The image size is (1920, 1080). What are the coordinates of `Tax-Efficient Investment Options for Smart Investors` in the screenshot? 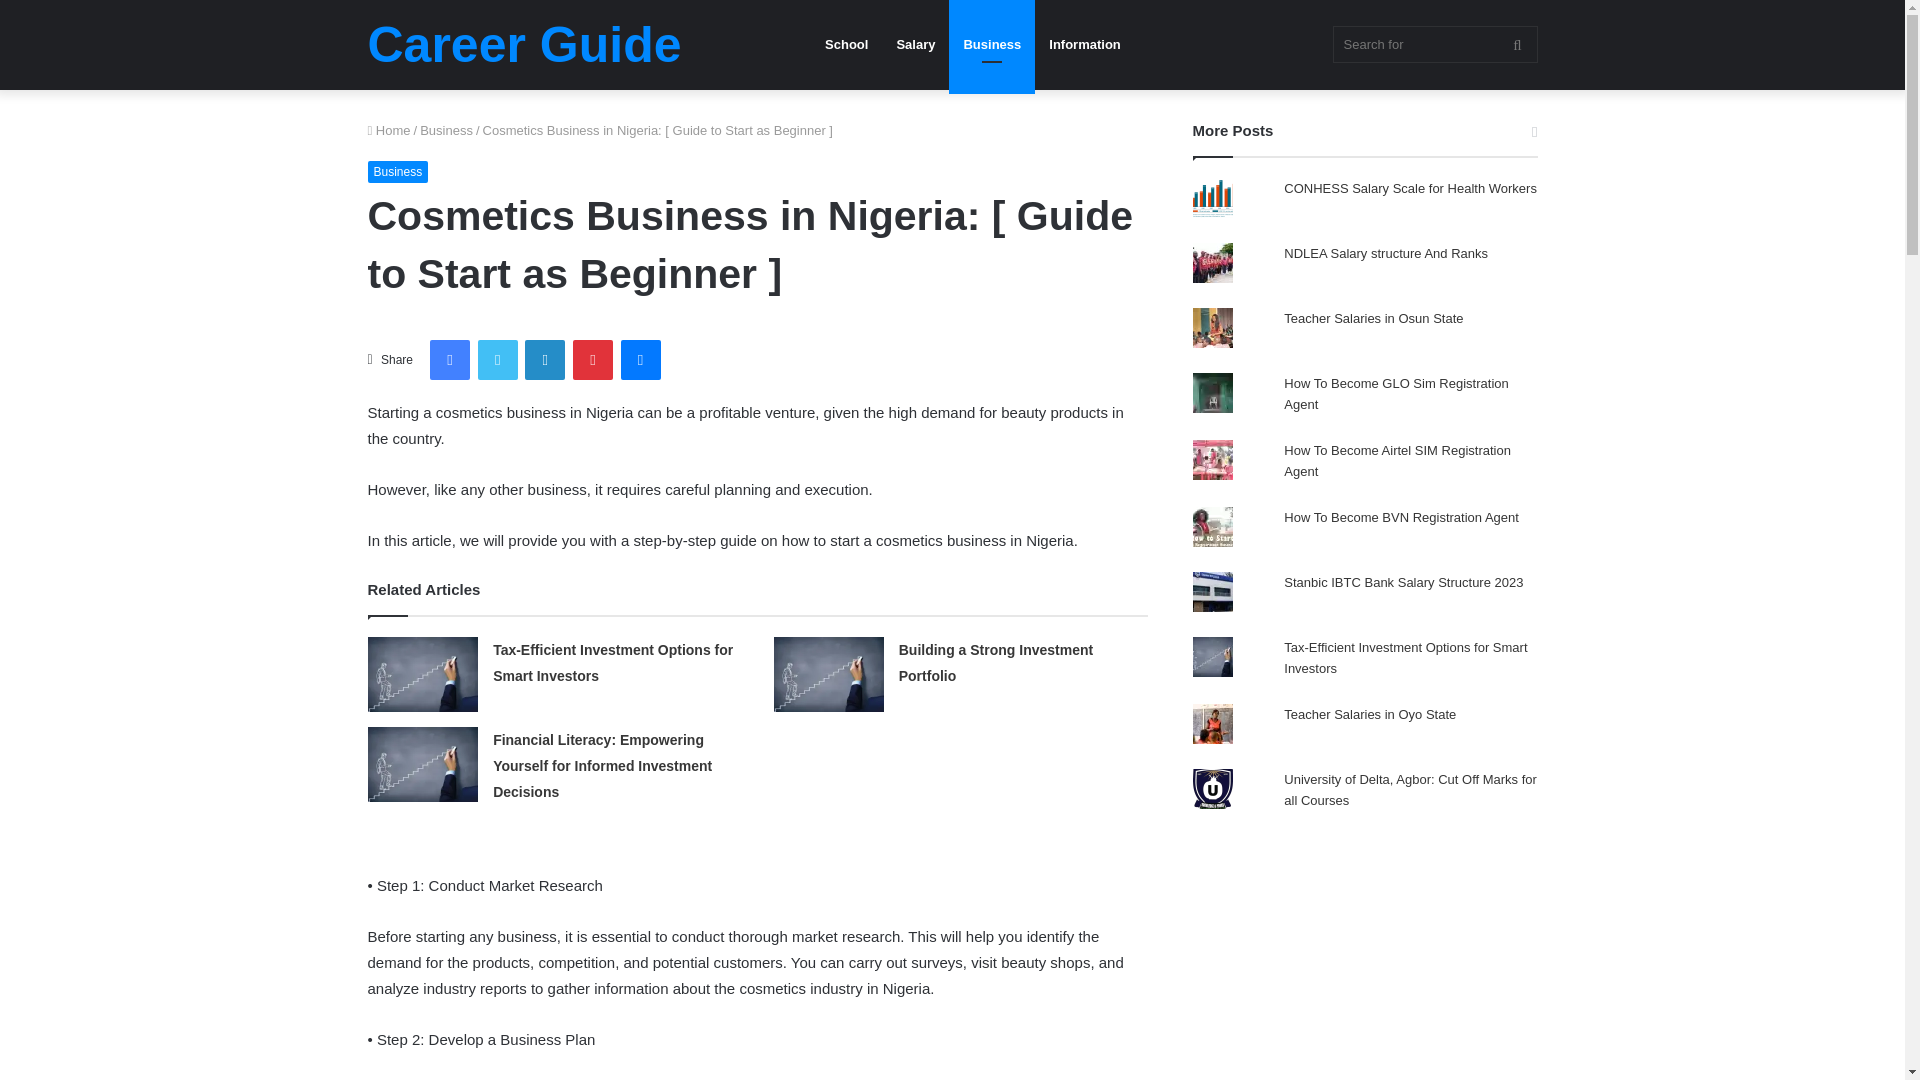 It's located at (613, 662).